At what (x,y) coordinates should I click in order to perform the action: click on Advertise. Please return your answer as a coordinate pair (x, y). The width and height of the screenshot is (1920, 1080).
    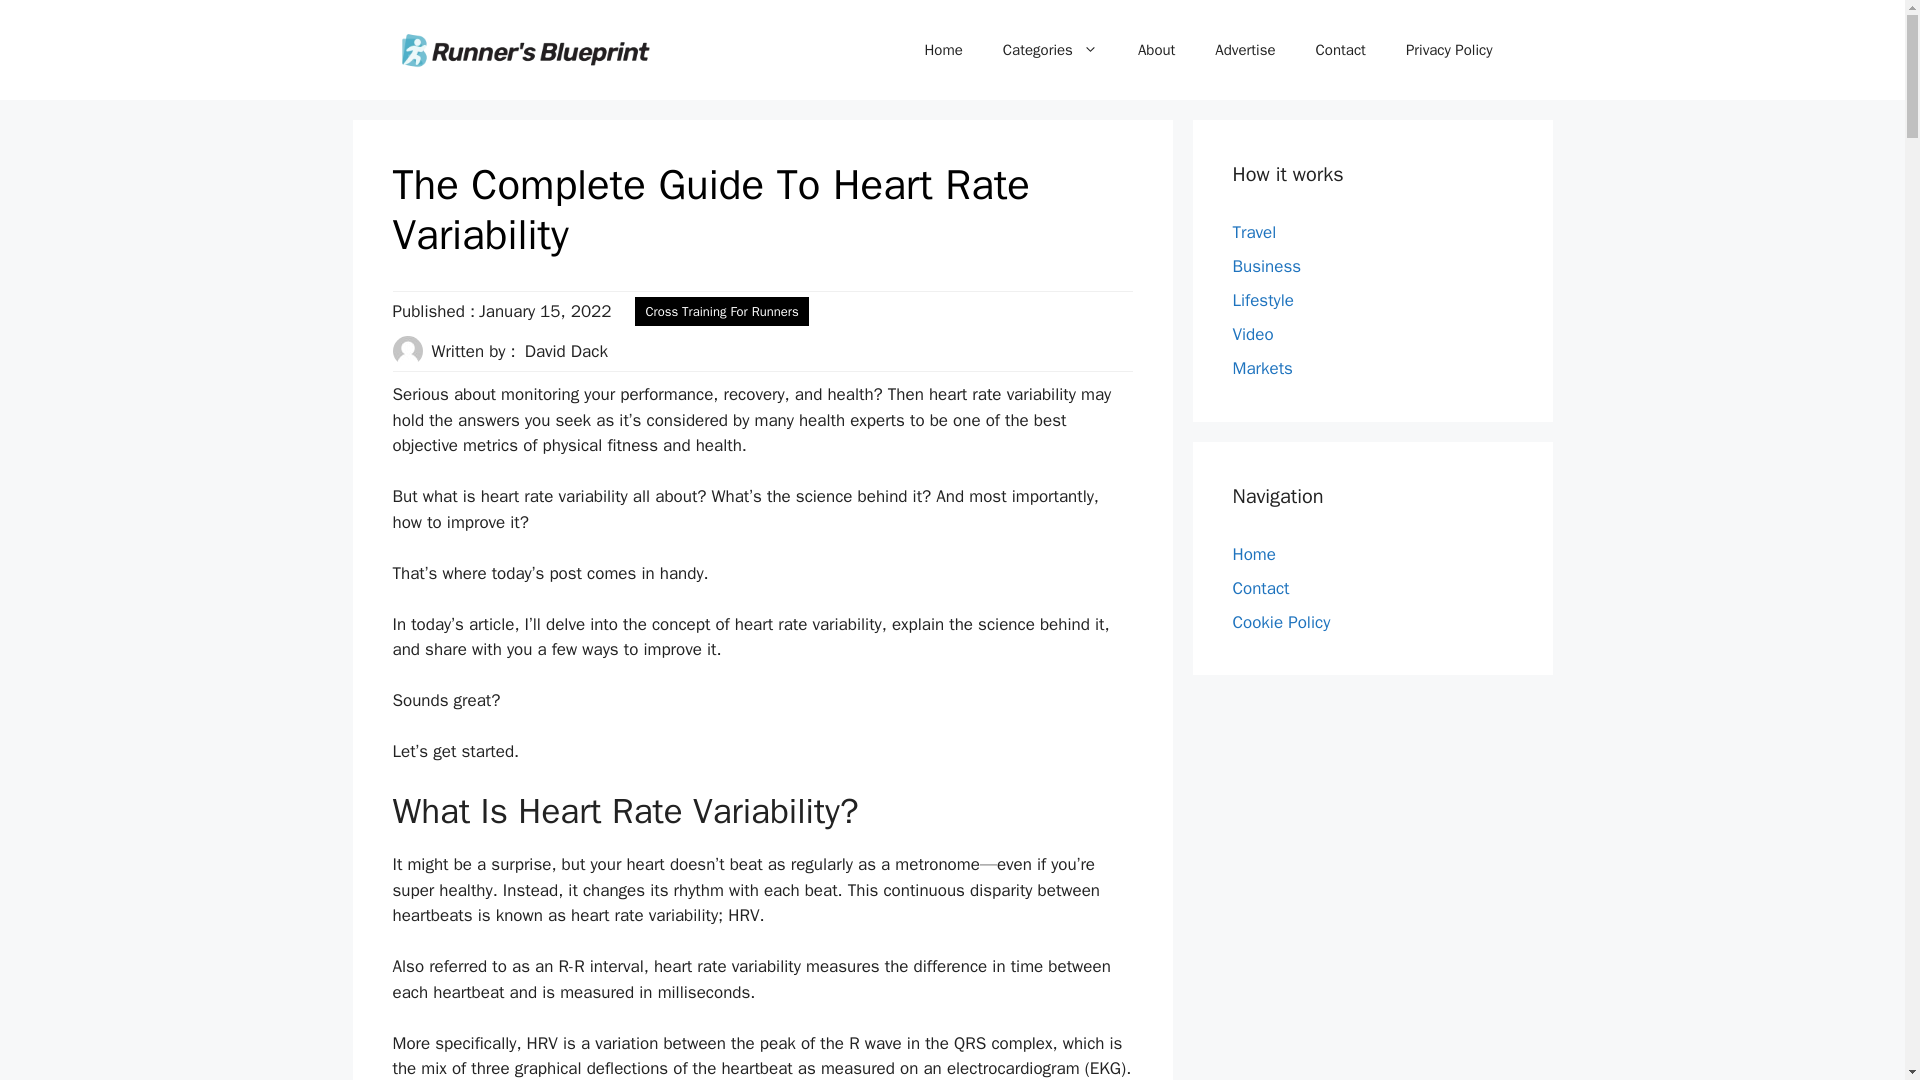
    Looking at the image, I should click on (1244, 50).